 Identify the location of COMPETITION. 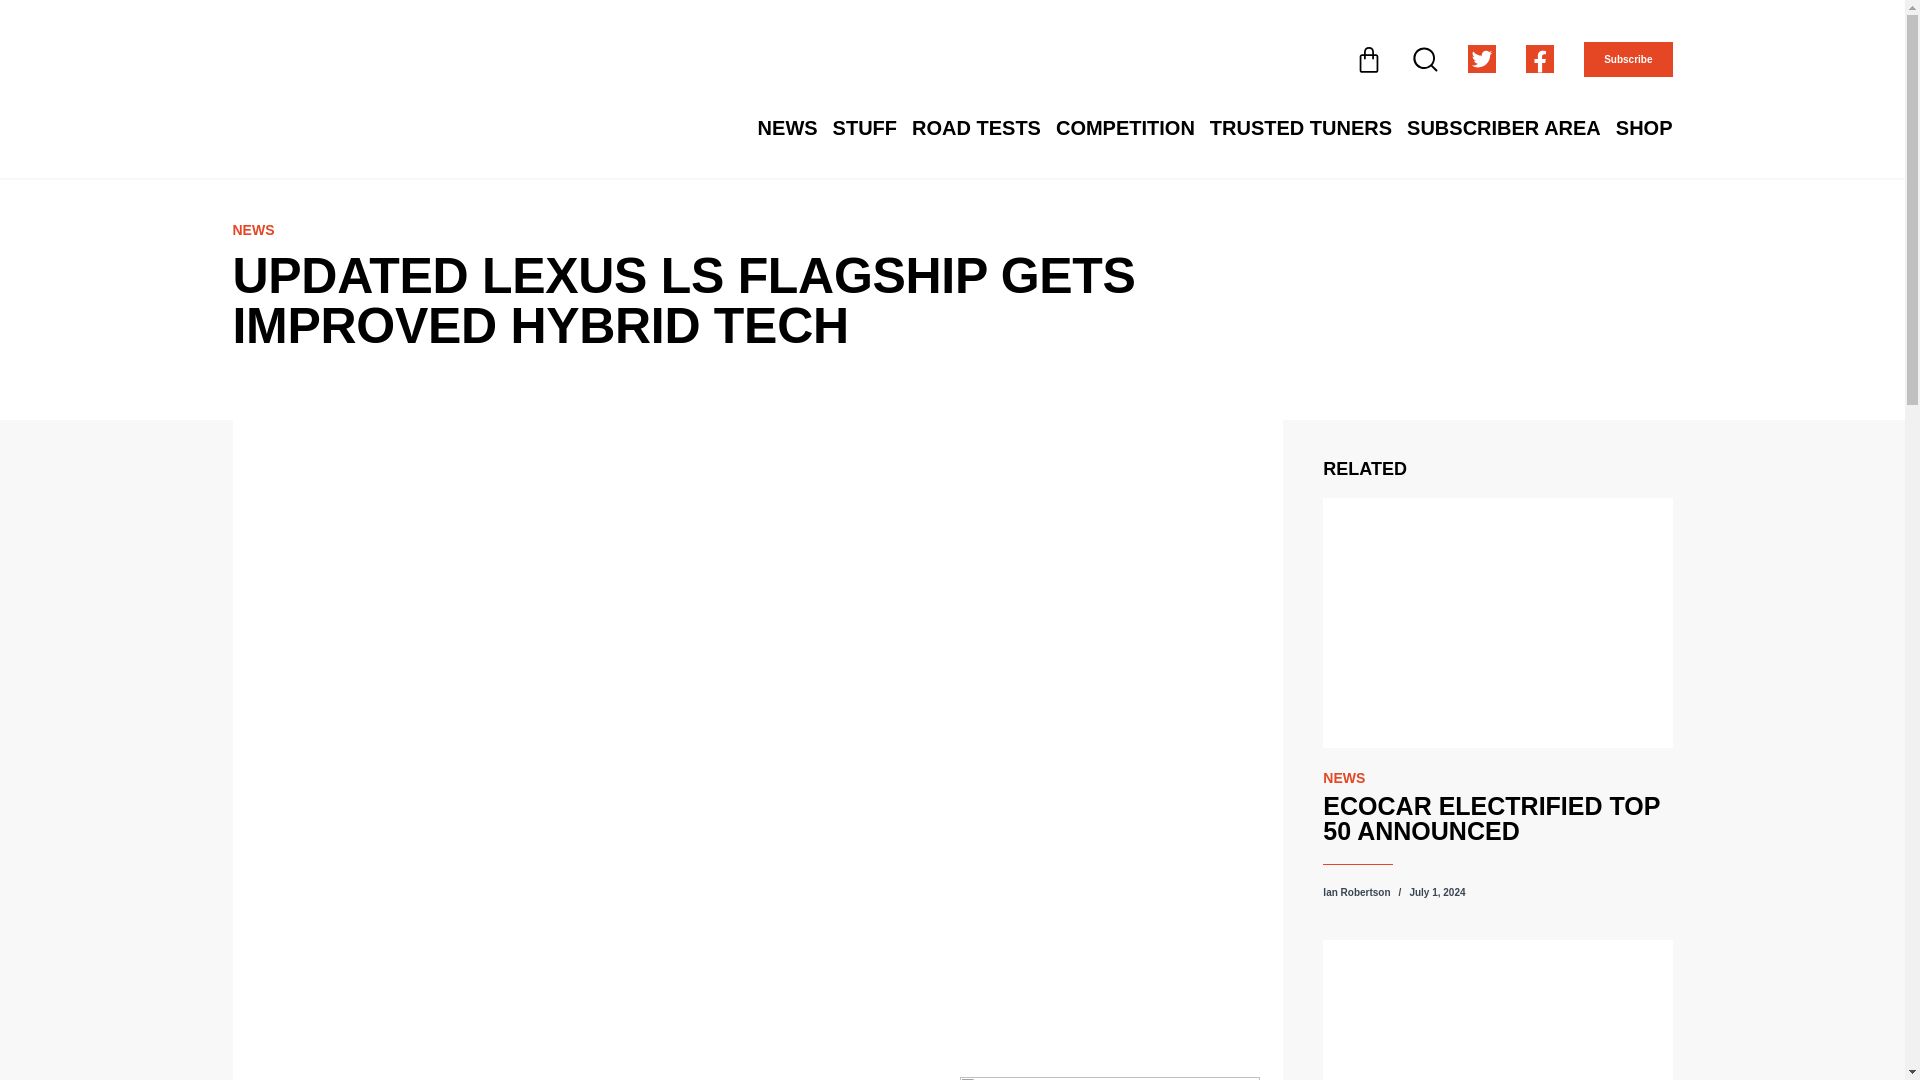
(1125, 128).